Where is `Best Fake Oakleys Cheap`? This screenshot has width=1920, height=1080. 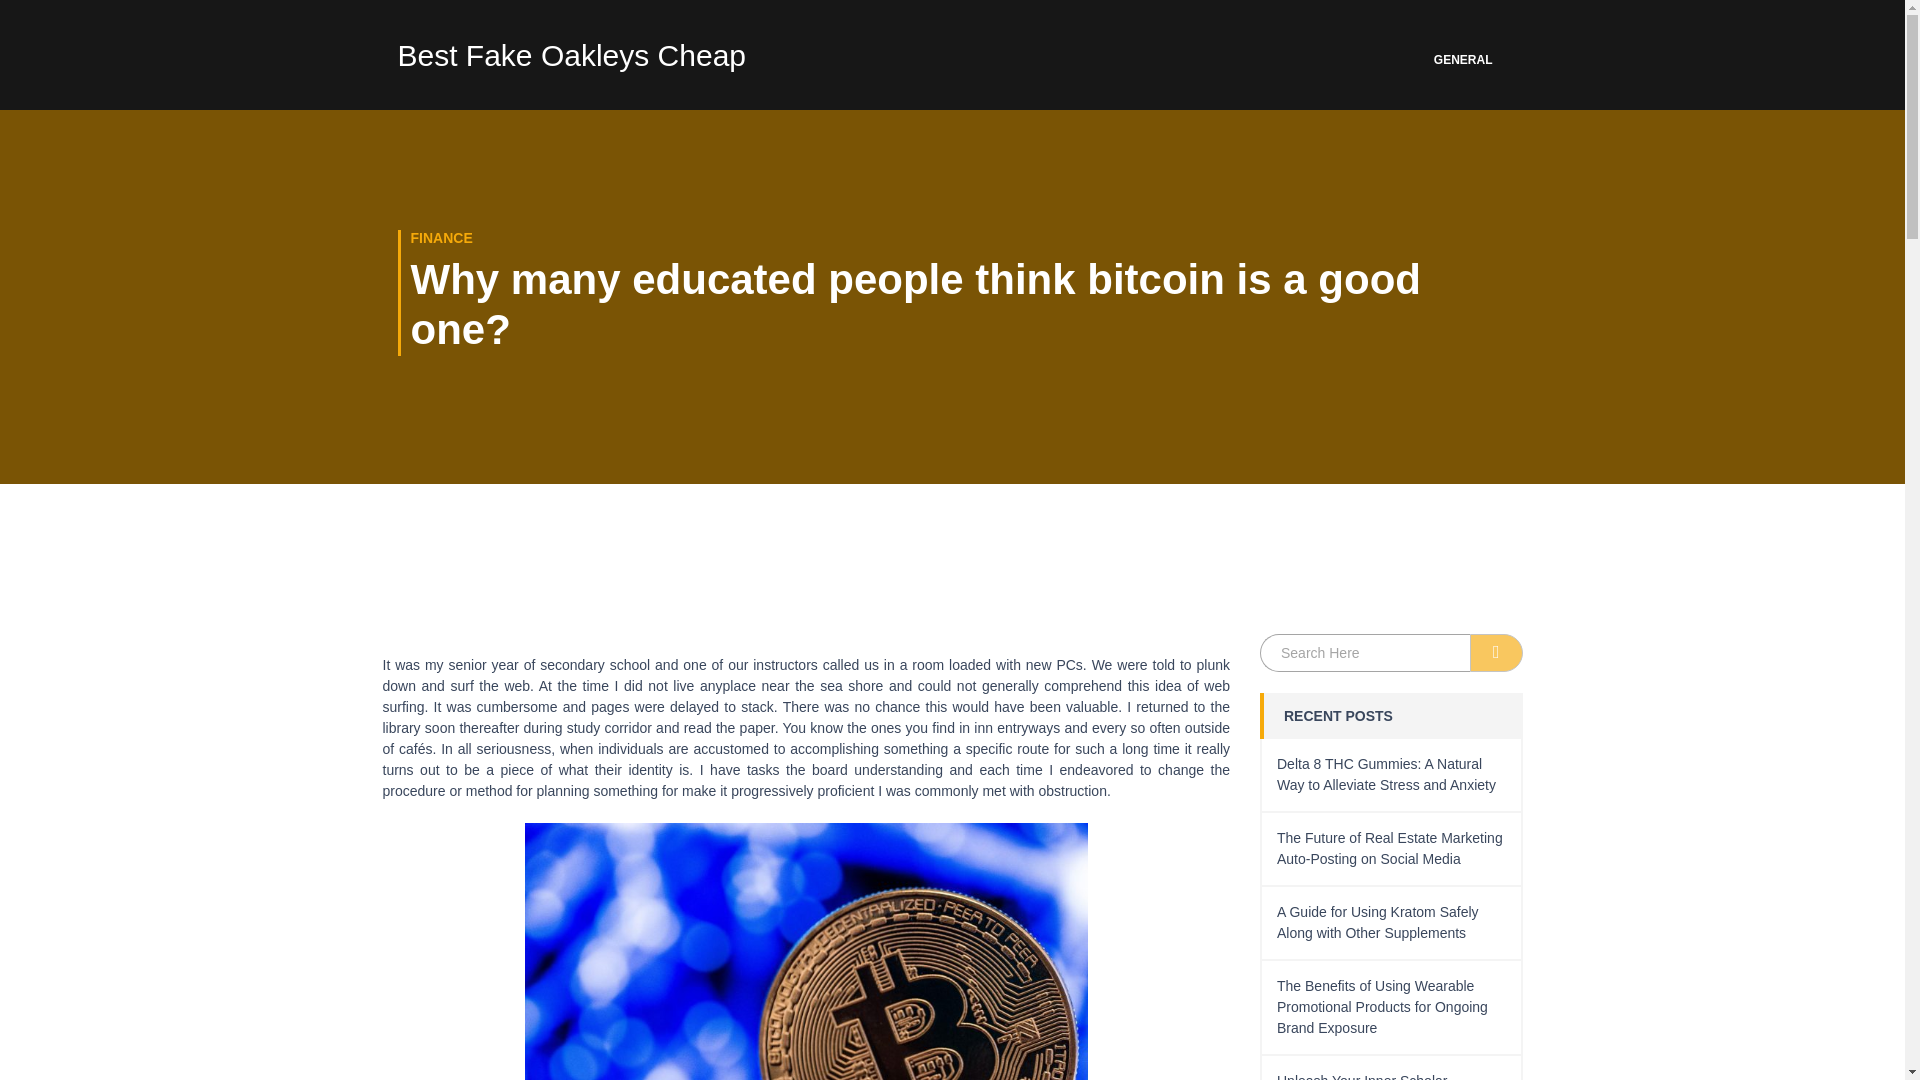 Best Fake Oakleys Cheap is located at coordinates (572, 60).